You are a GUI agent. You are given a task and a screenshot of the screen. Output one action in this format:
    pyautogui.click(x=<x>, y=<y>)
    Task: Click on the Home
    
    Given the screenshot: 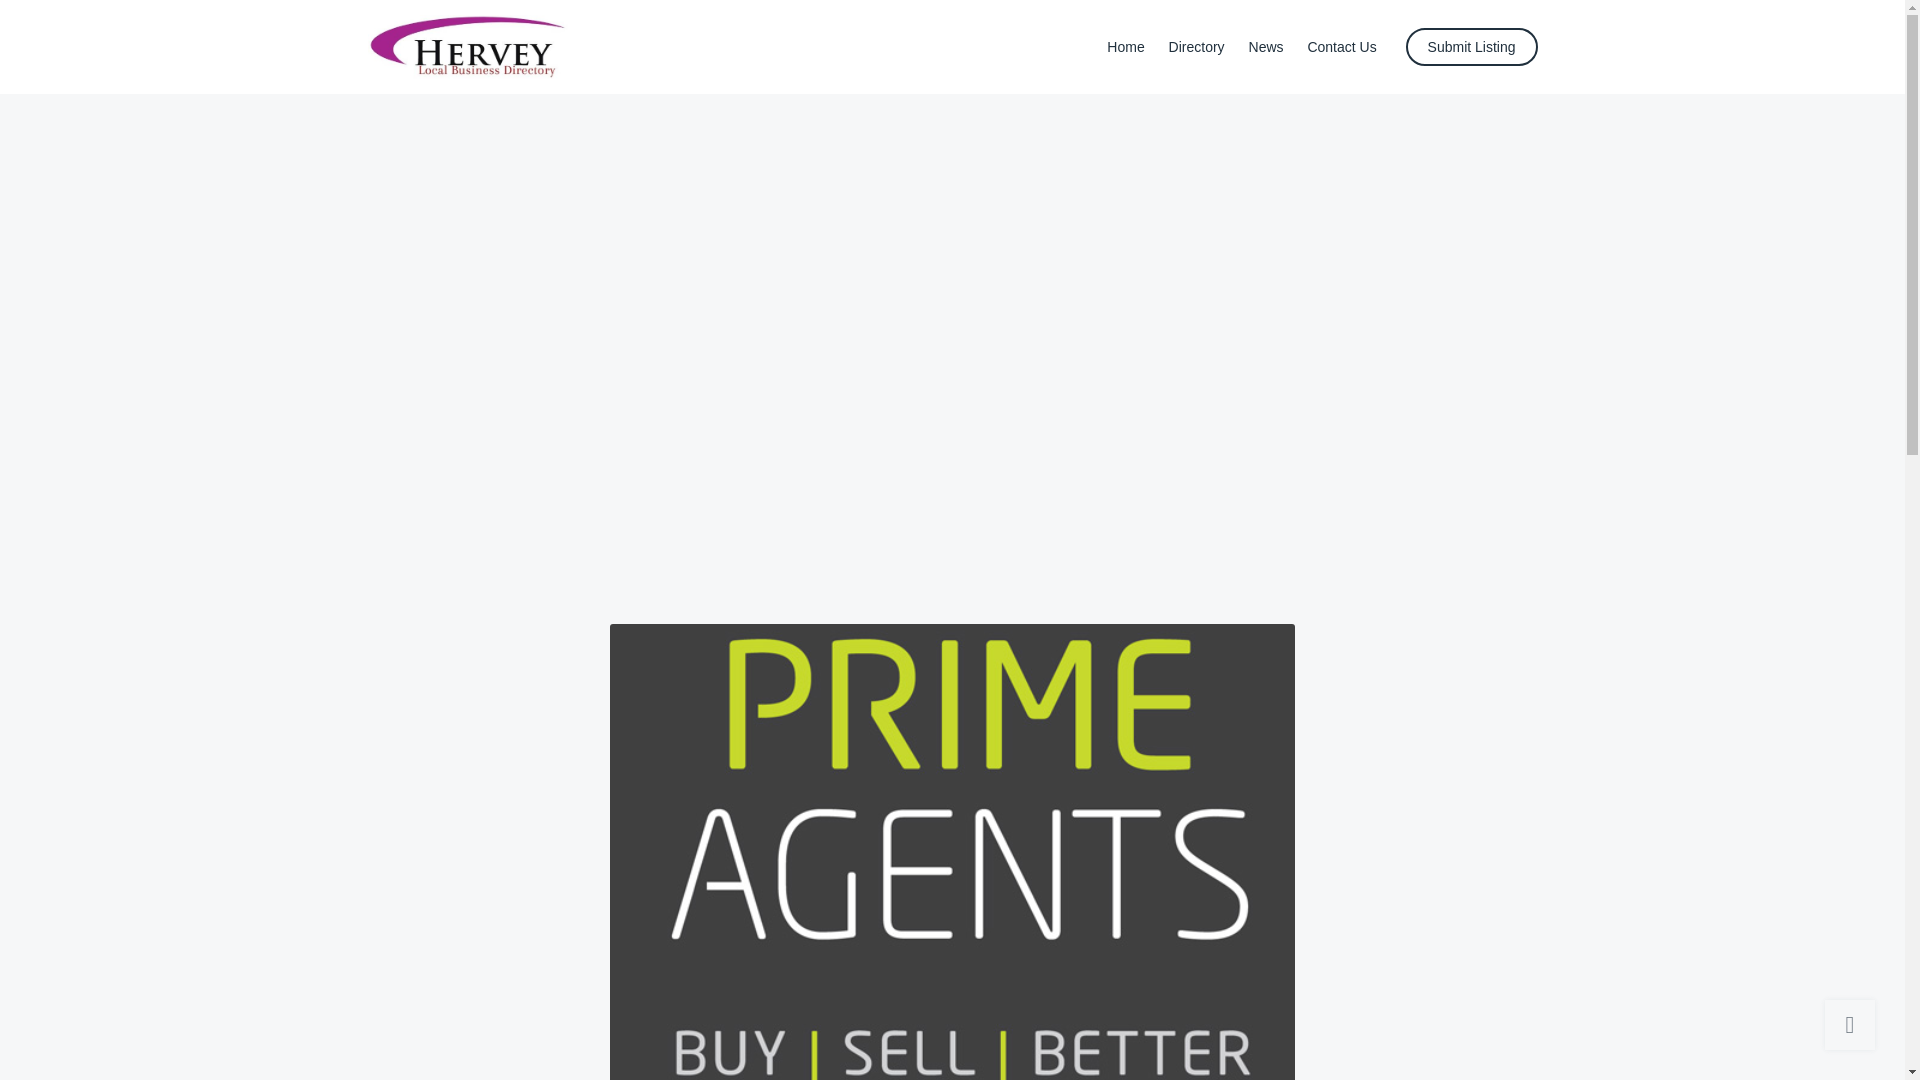 What is the action you would take?
    pyautogui.click(x=1126, y=46)
    